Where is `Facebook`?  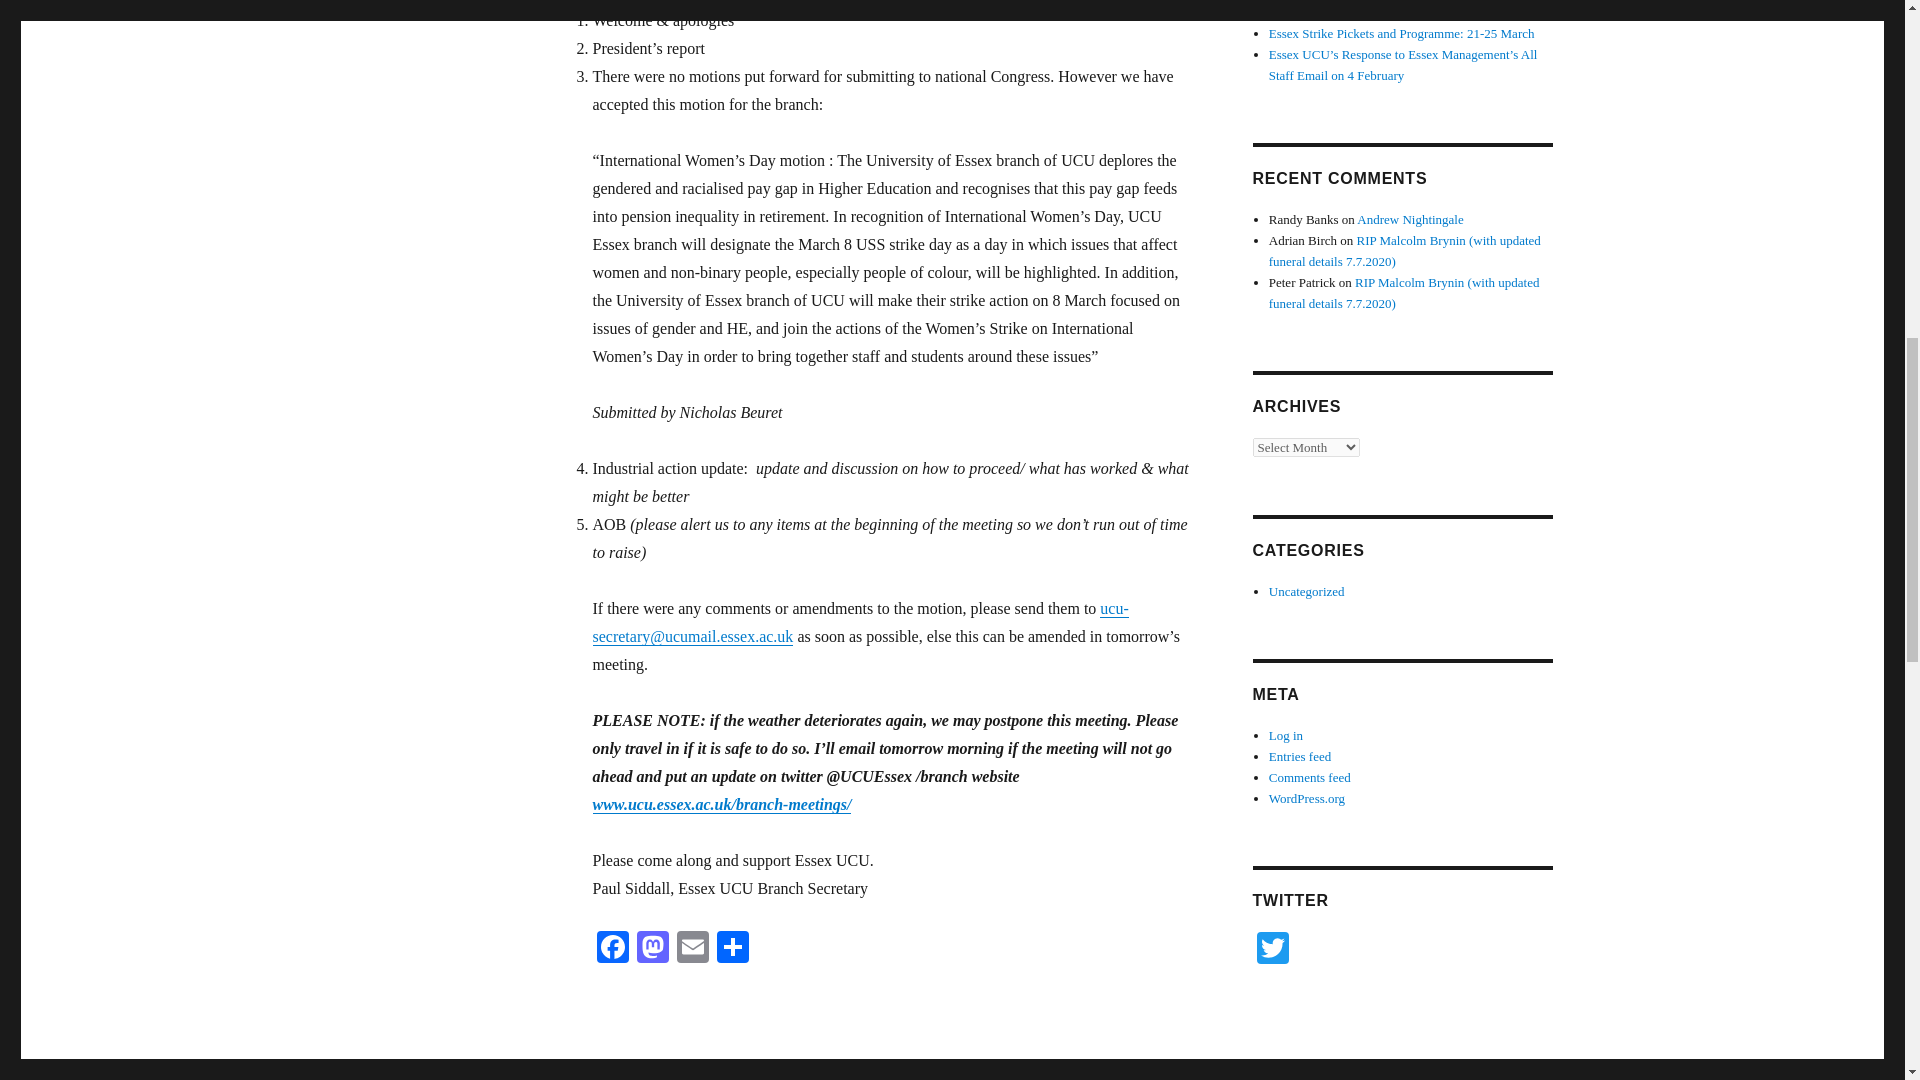
Facebook is located at coordinates (611, 948).